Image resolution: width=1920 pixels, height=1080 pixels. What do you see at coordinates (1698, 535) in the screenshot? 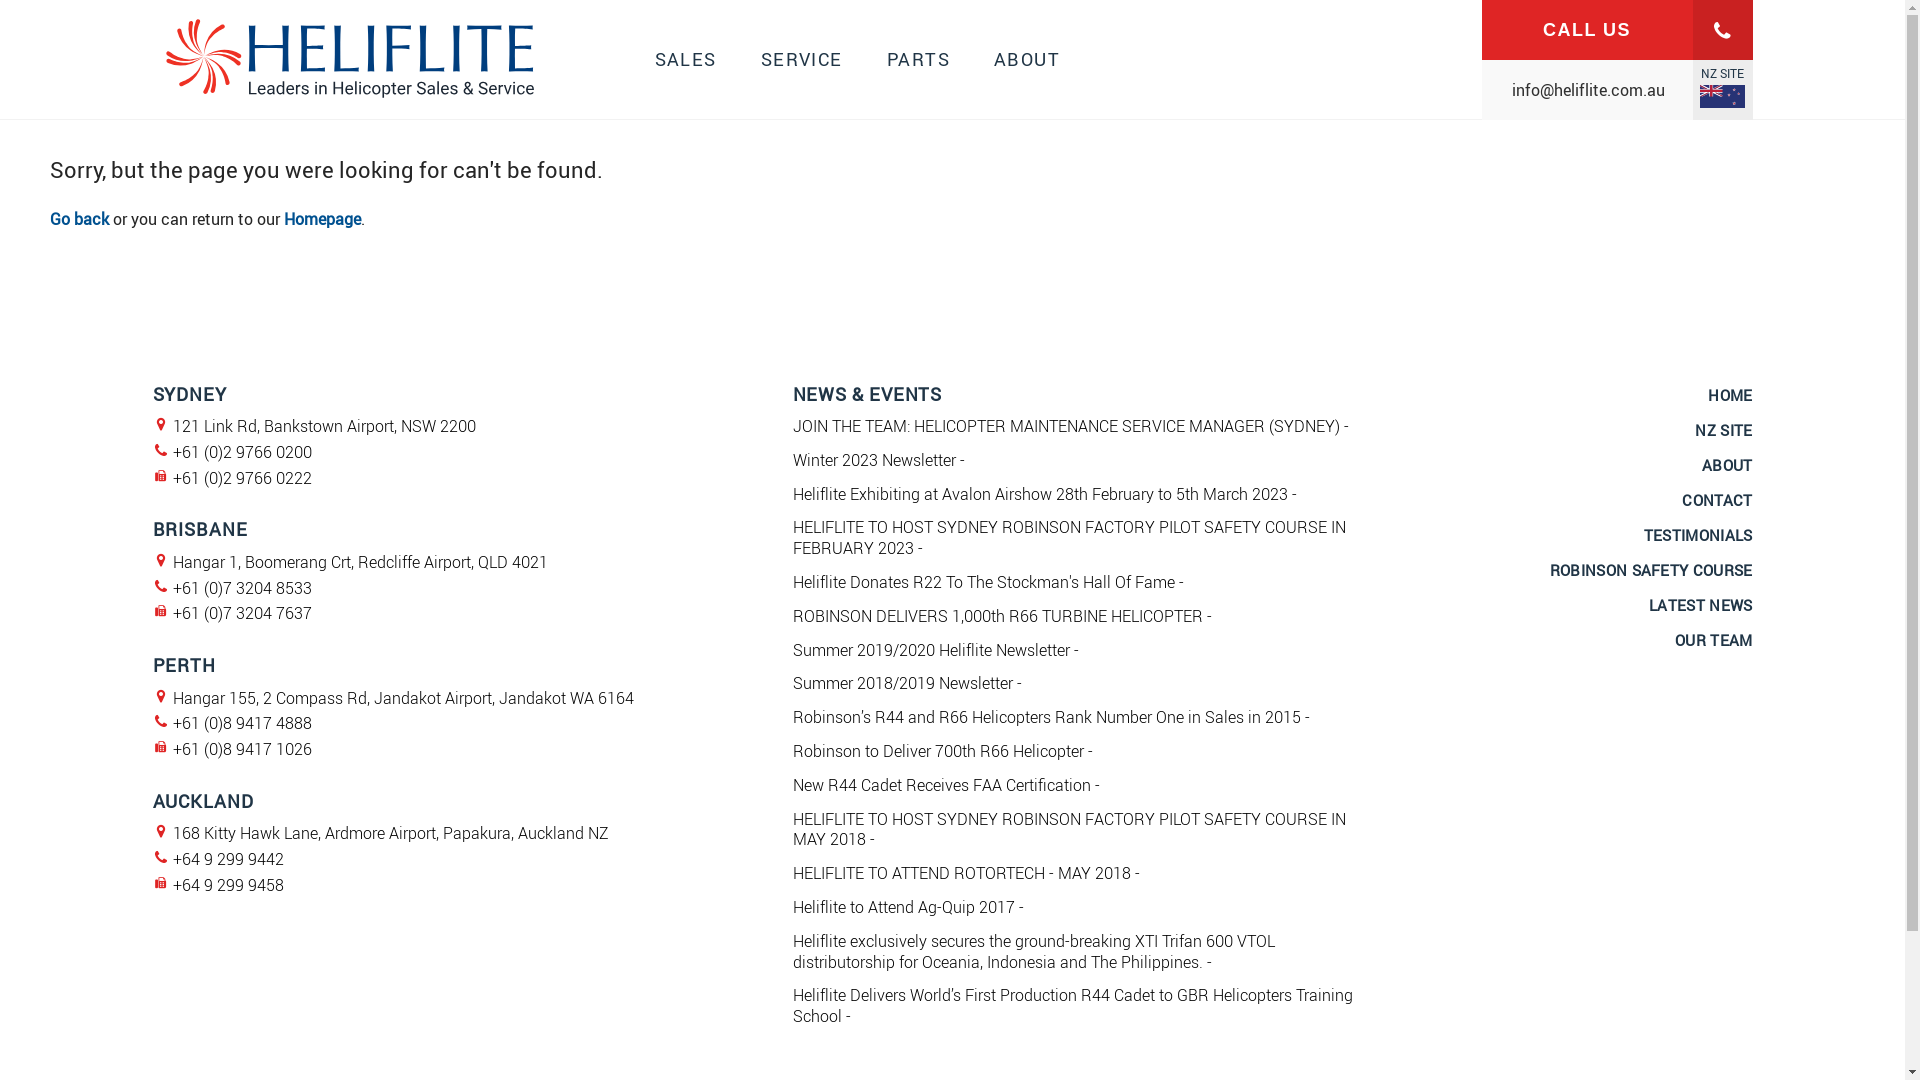
I see `TESTIMONIALS` at bounding box center [1698, 535].